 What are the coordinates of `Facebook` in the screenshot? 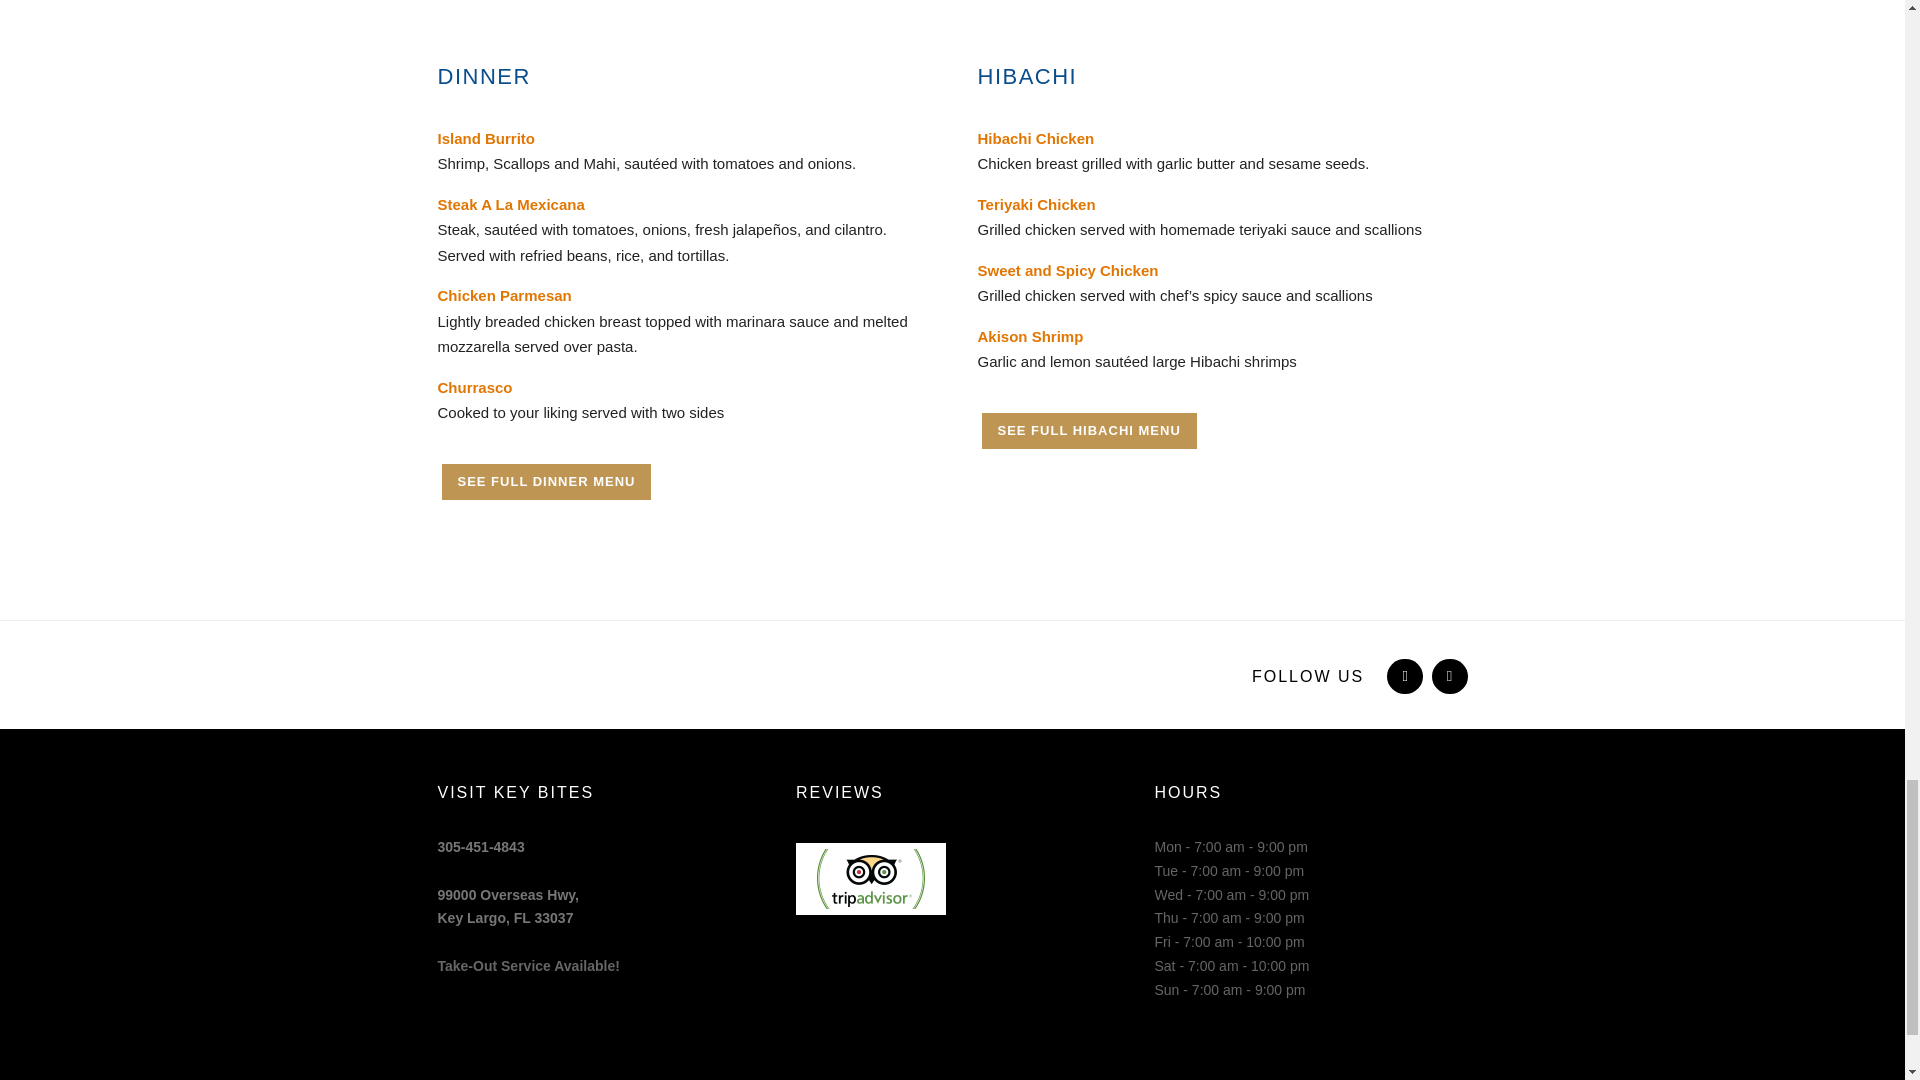 It's located at (508, 906).